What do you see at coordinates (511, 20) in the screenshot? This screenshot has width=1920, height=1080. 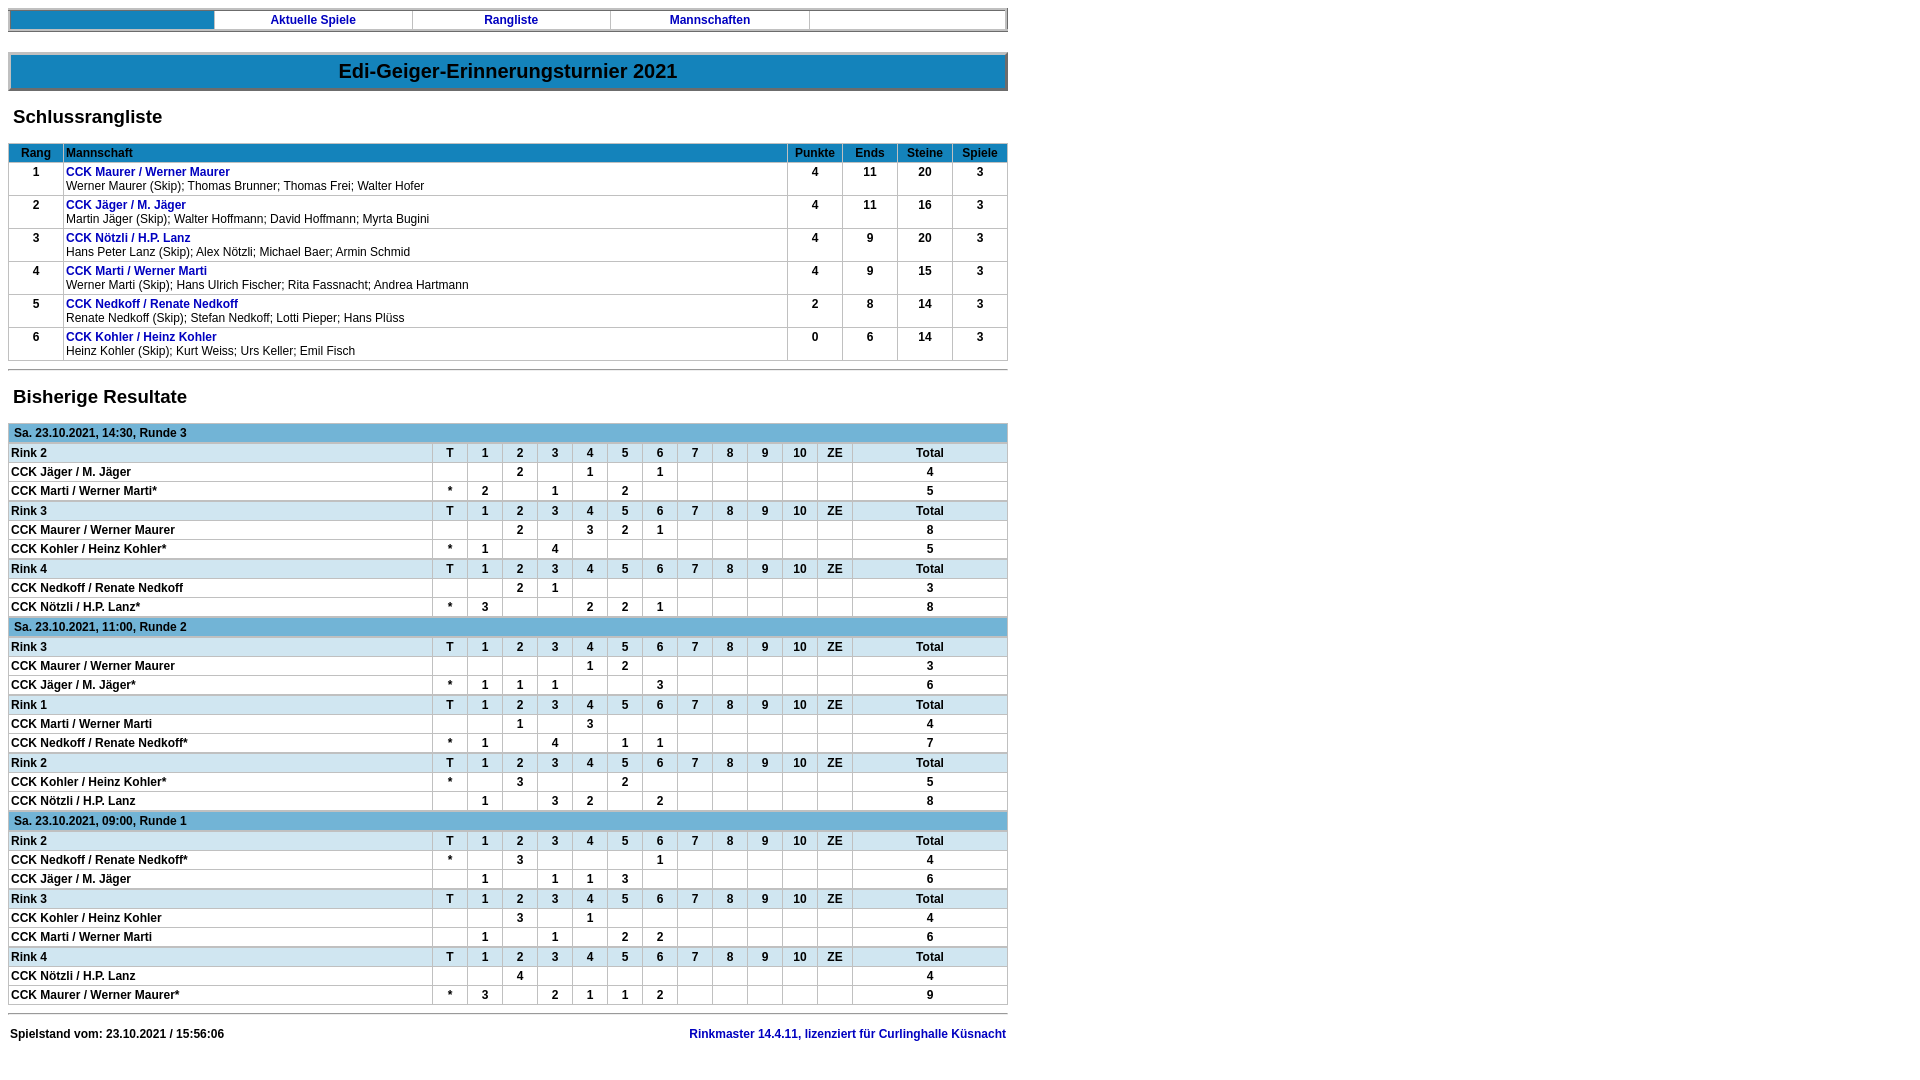 I see `Rangliste` at bounding box center [511, 20].